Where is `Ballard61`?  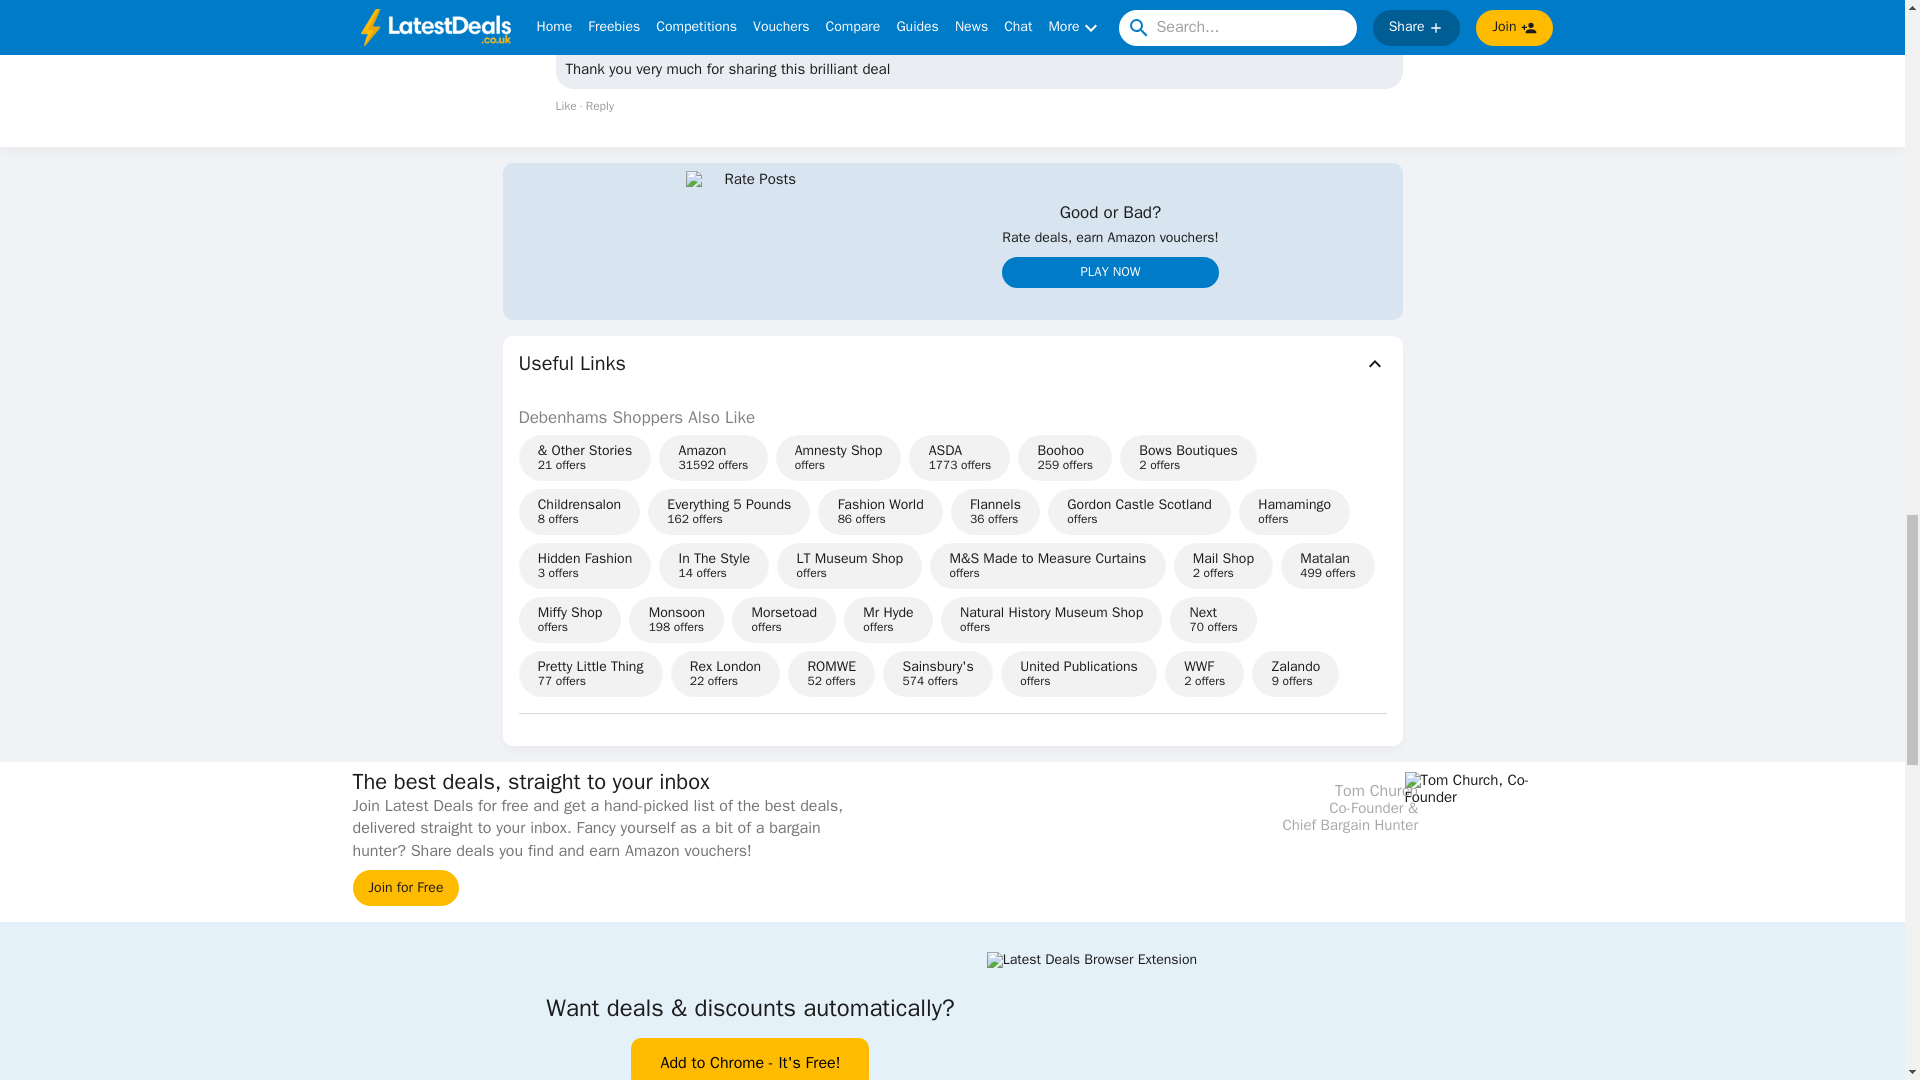 Ballard61 is located at coordinates (585, 10).